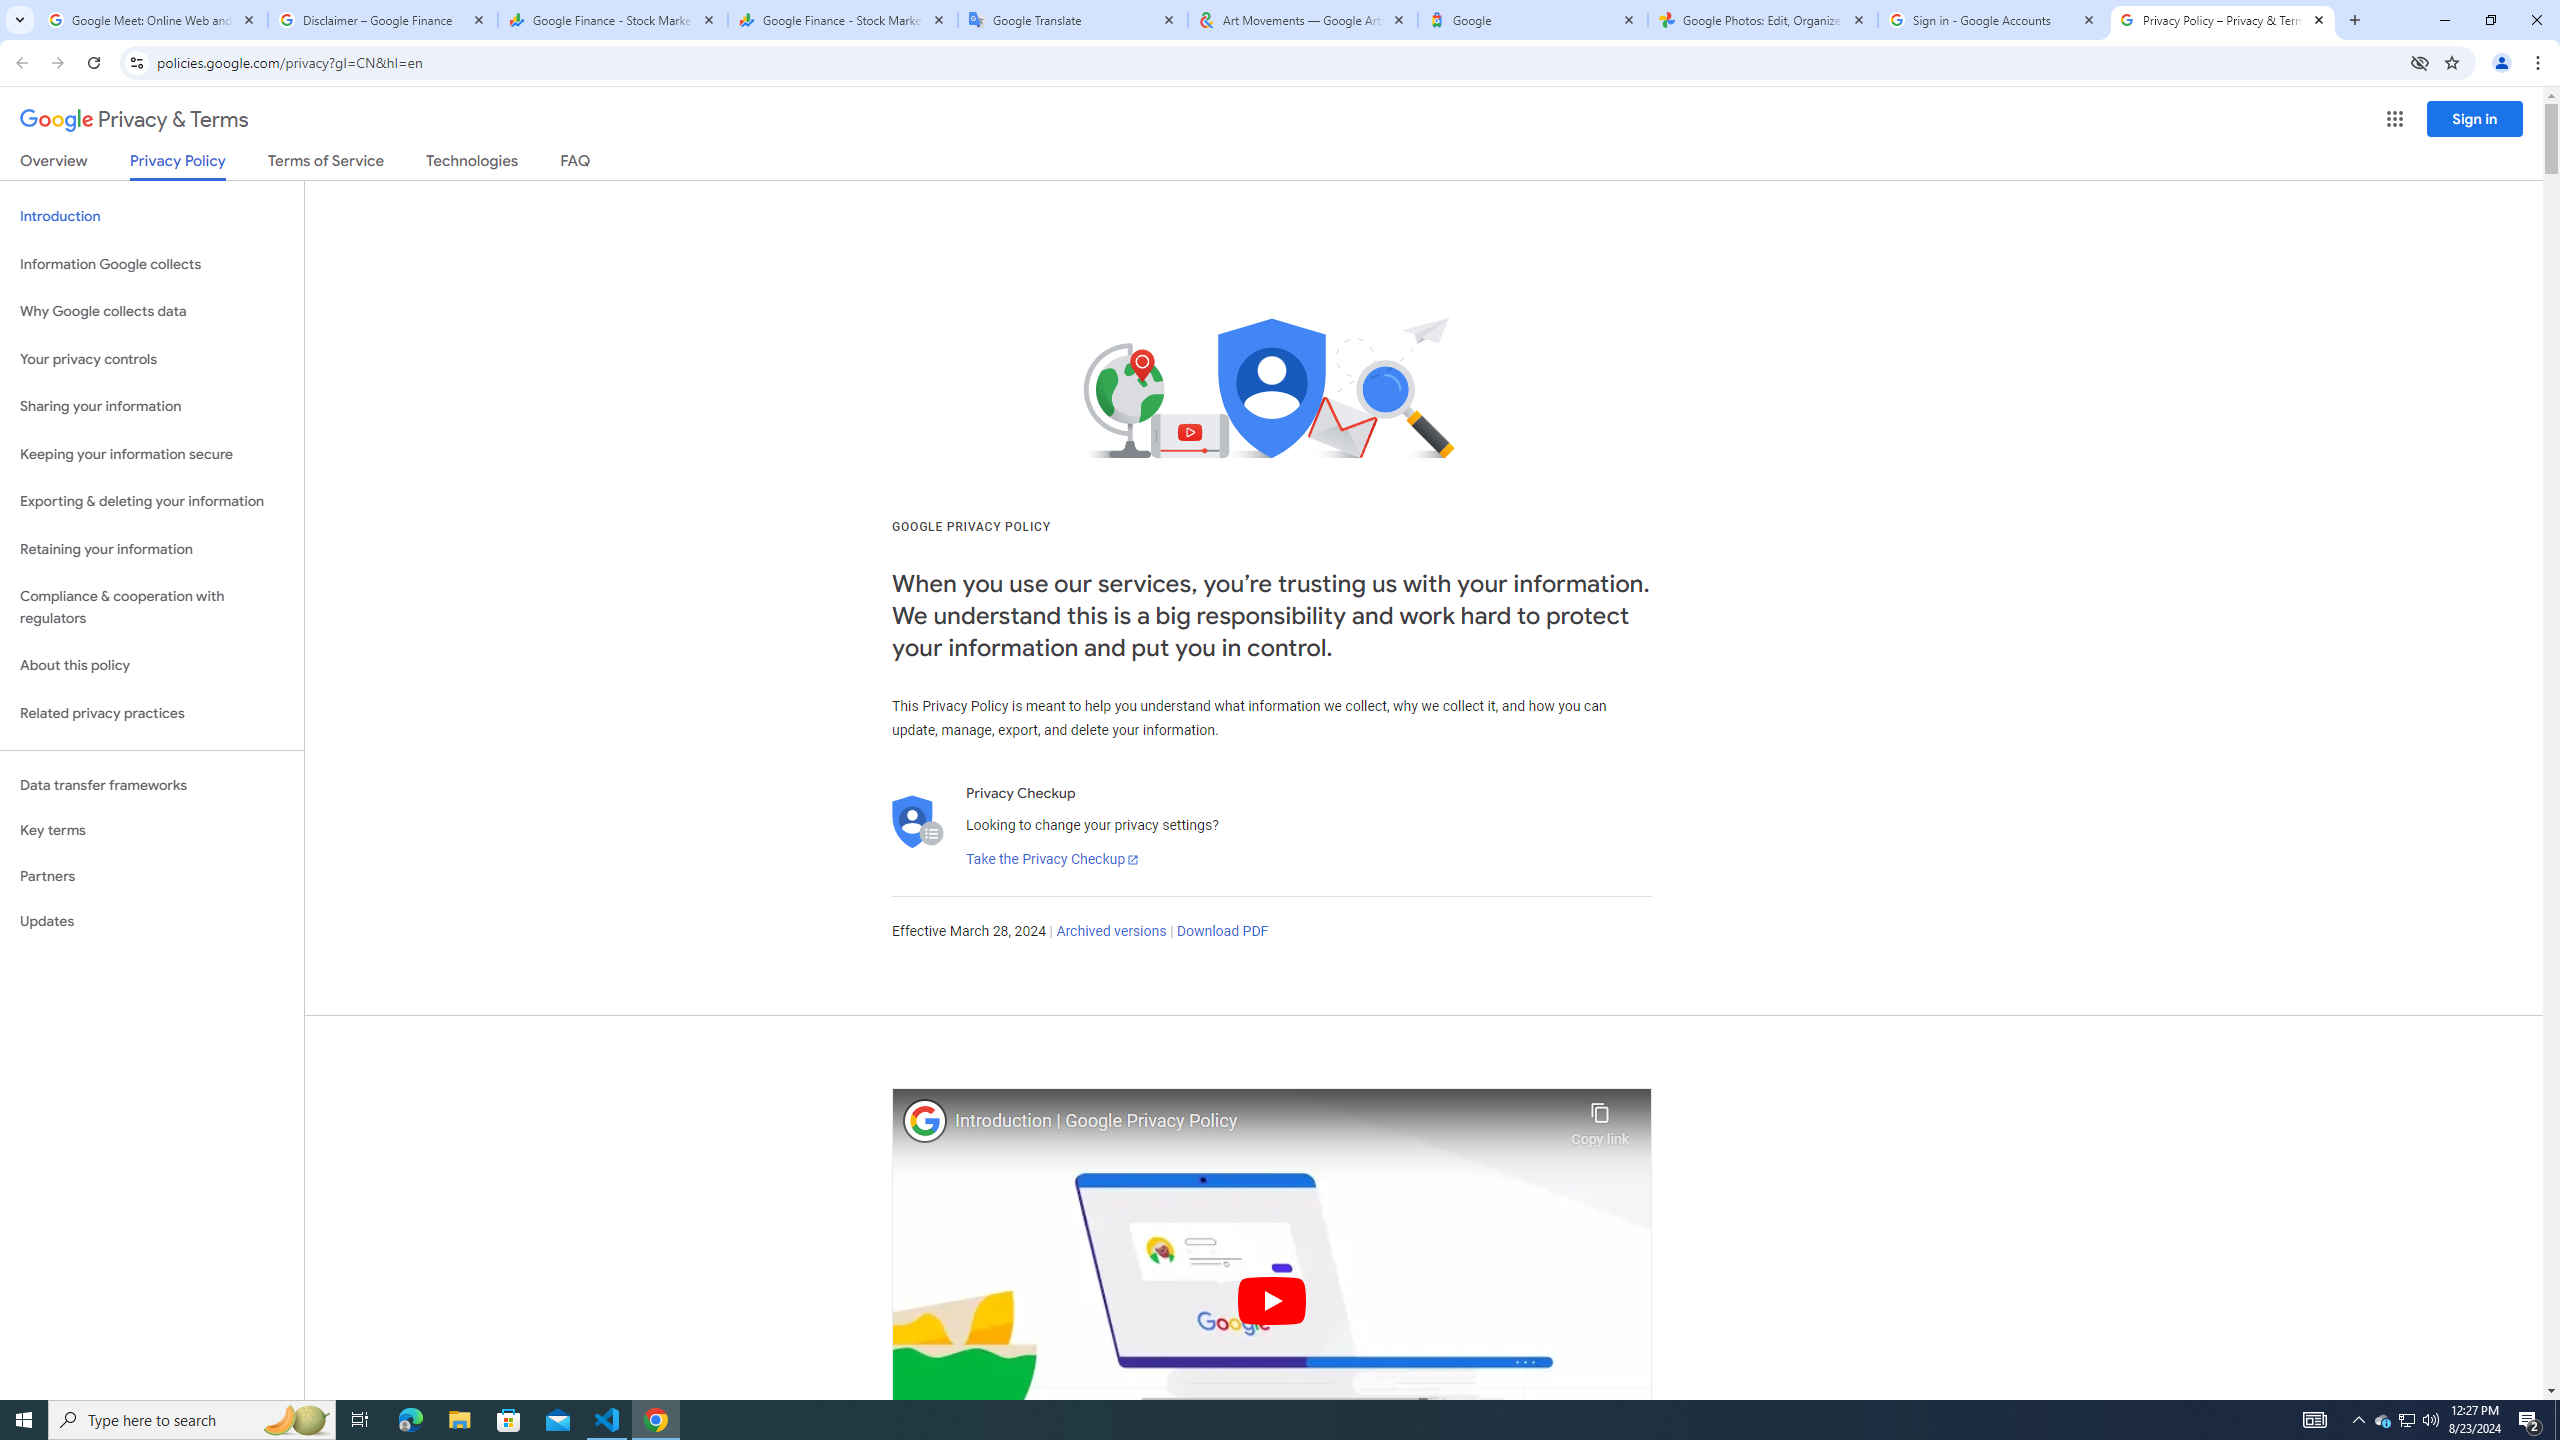  What do you see at coordinates (1074, 20) in the screenshot?
I see `Google Translate` at bounding box center [1074, 20].